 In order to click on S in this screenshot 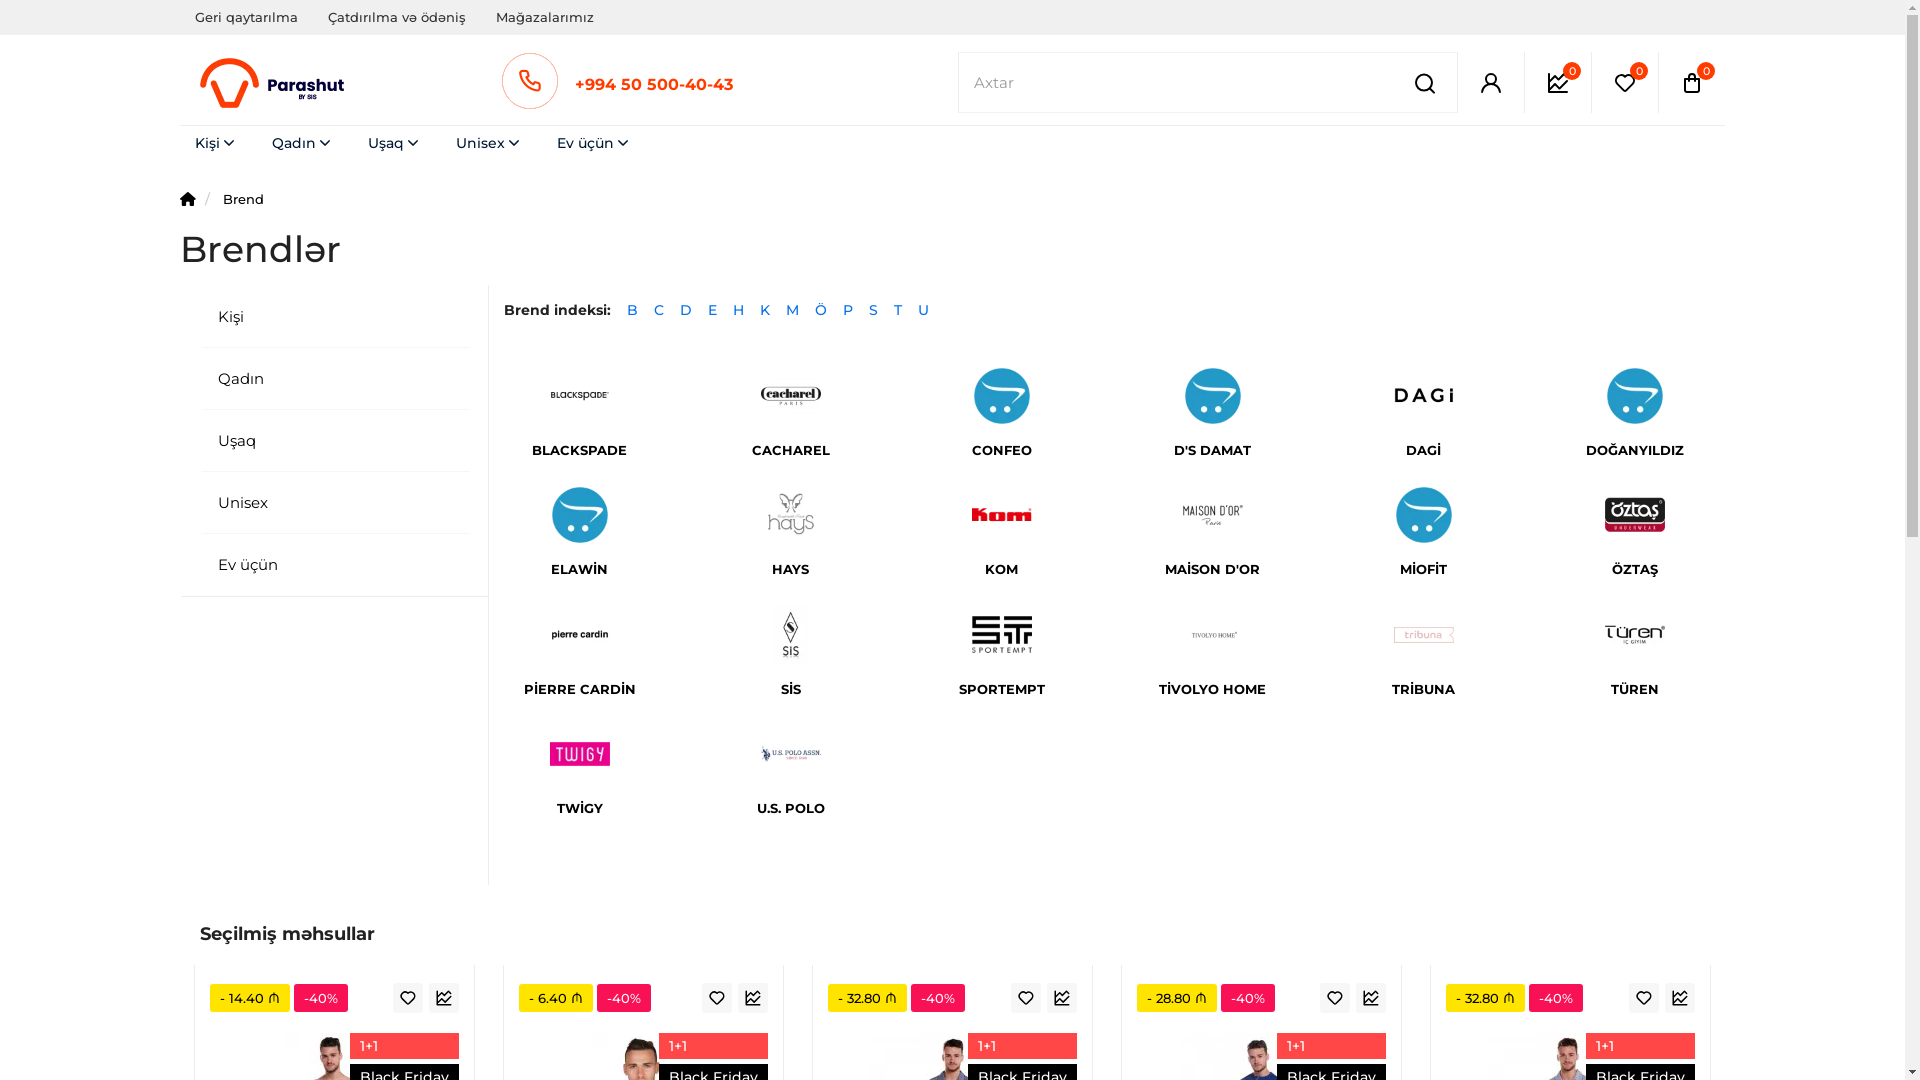, I will do `click(874, 310)`.